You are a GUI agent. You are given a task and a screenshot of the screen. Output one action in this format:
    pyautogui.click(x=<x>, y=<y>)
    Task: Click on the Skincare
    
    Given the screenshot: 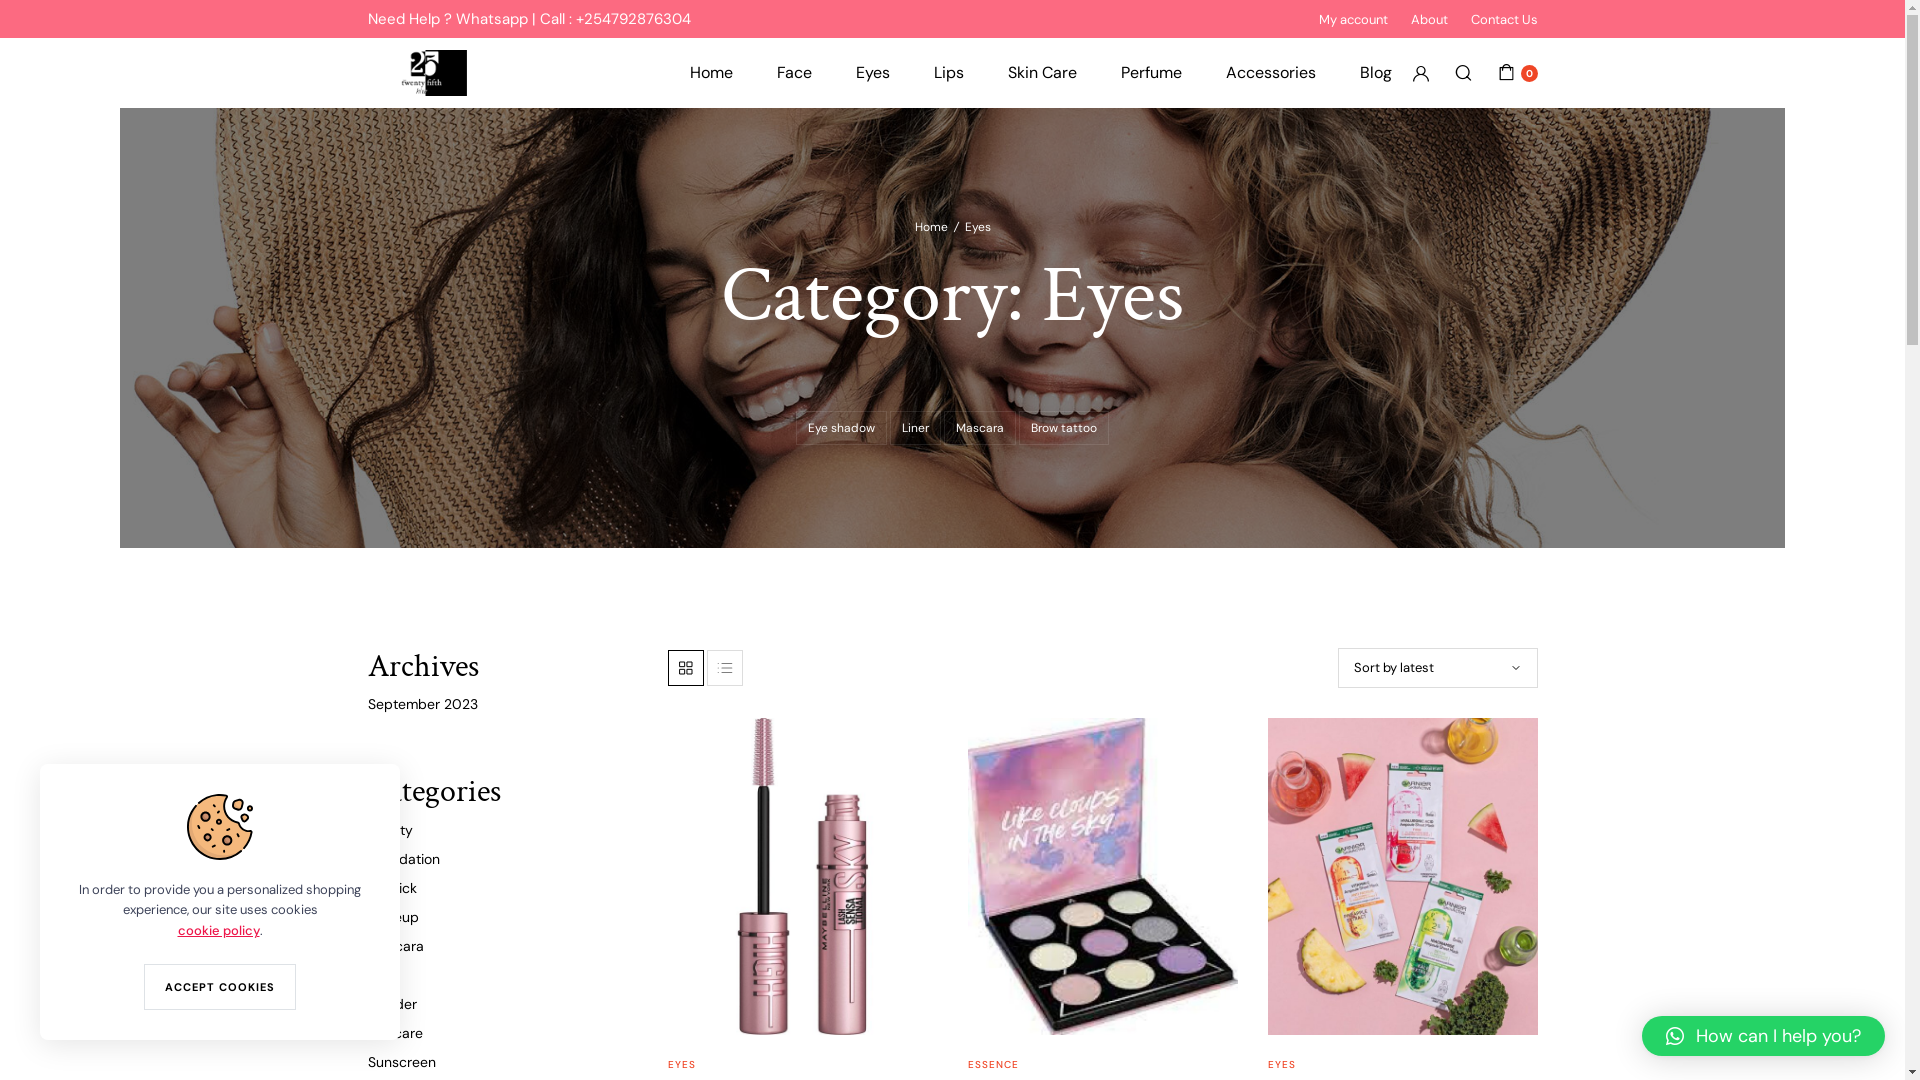 What is the action you would take?
    pyautogui.click(x=396, y=1033)
    